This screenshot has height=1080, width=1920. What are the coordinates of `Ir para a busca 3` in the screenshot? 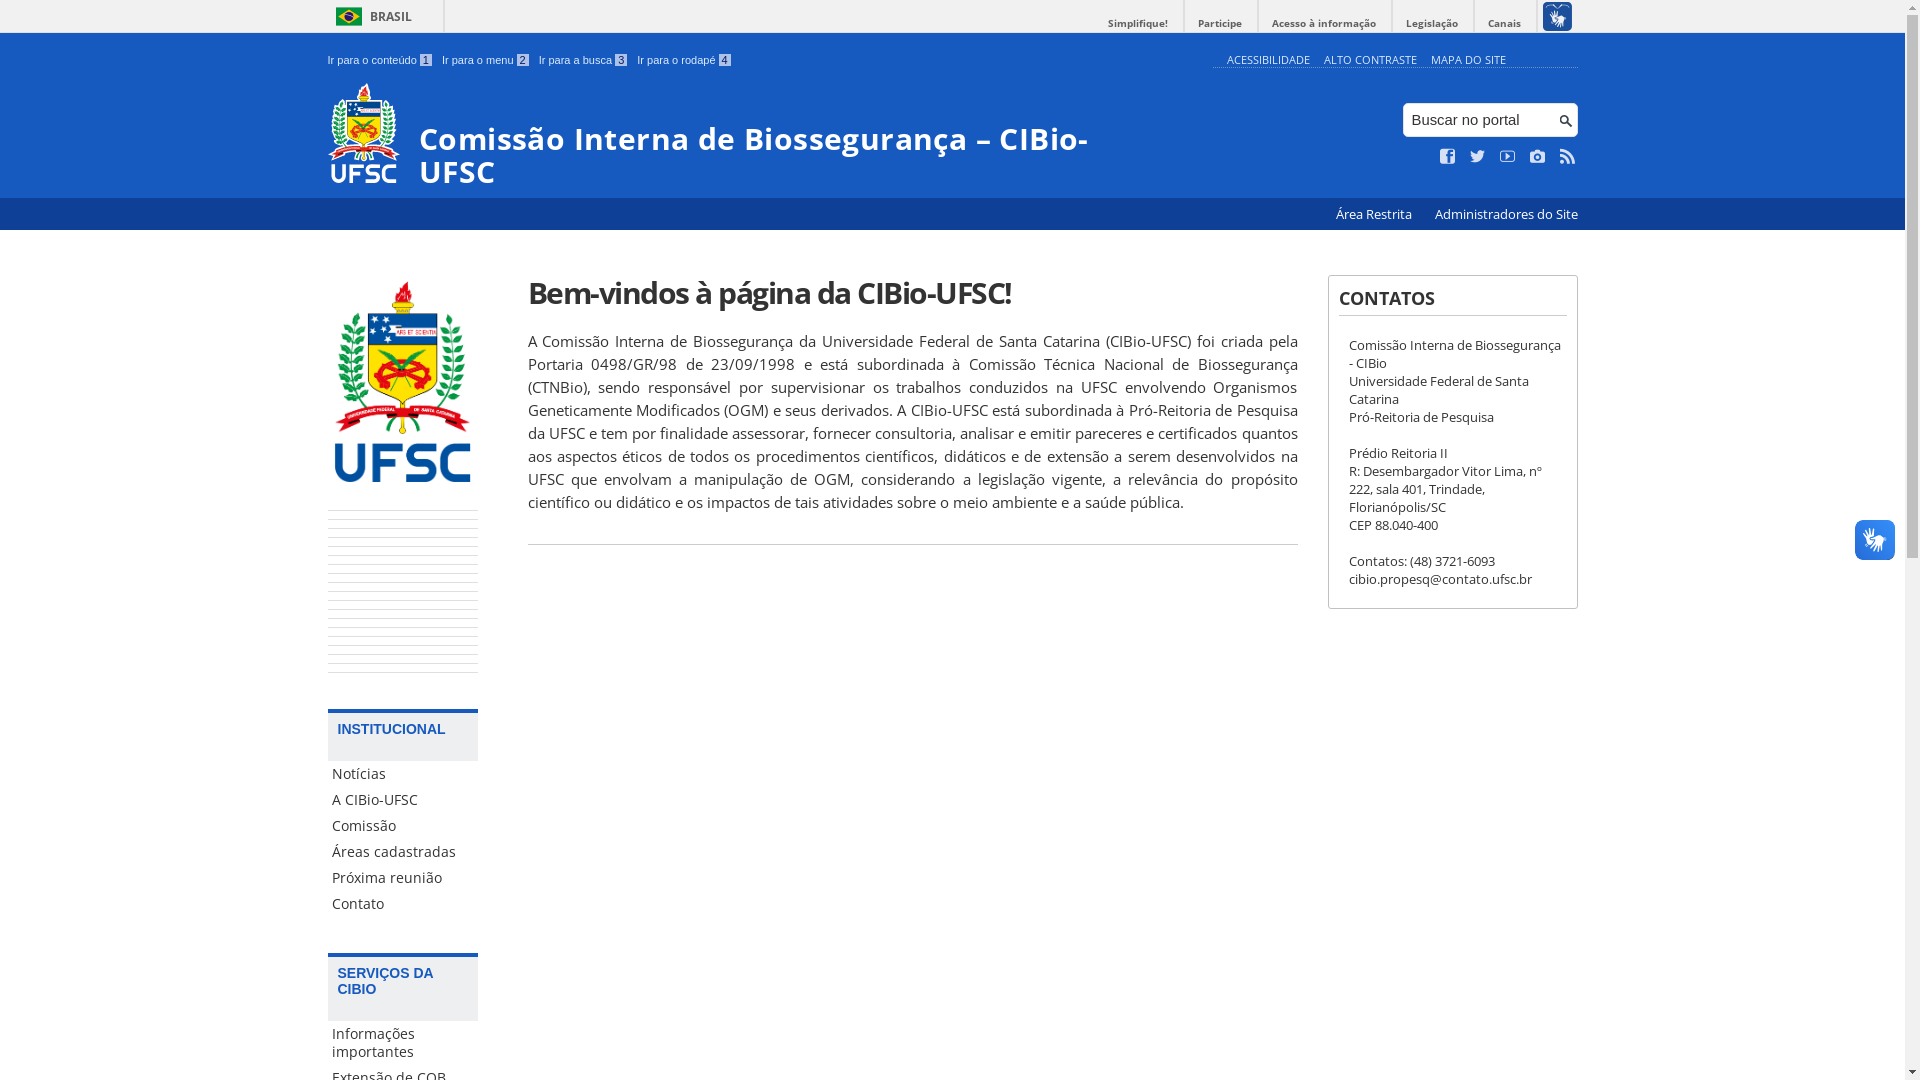 It's located at (584, 60).